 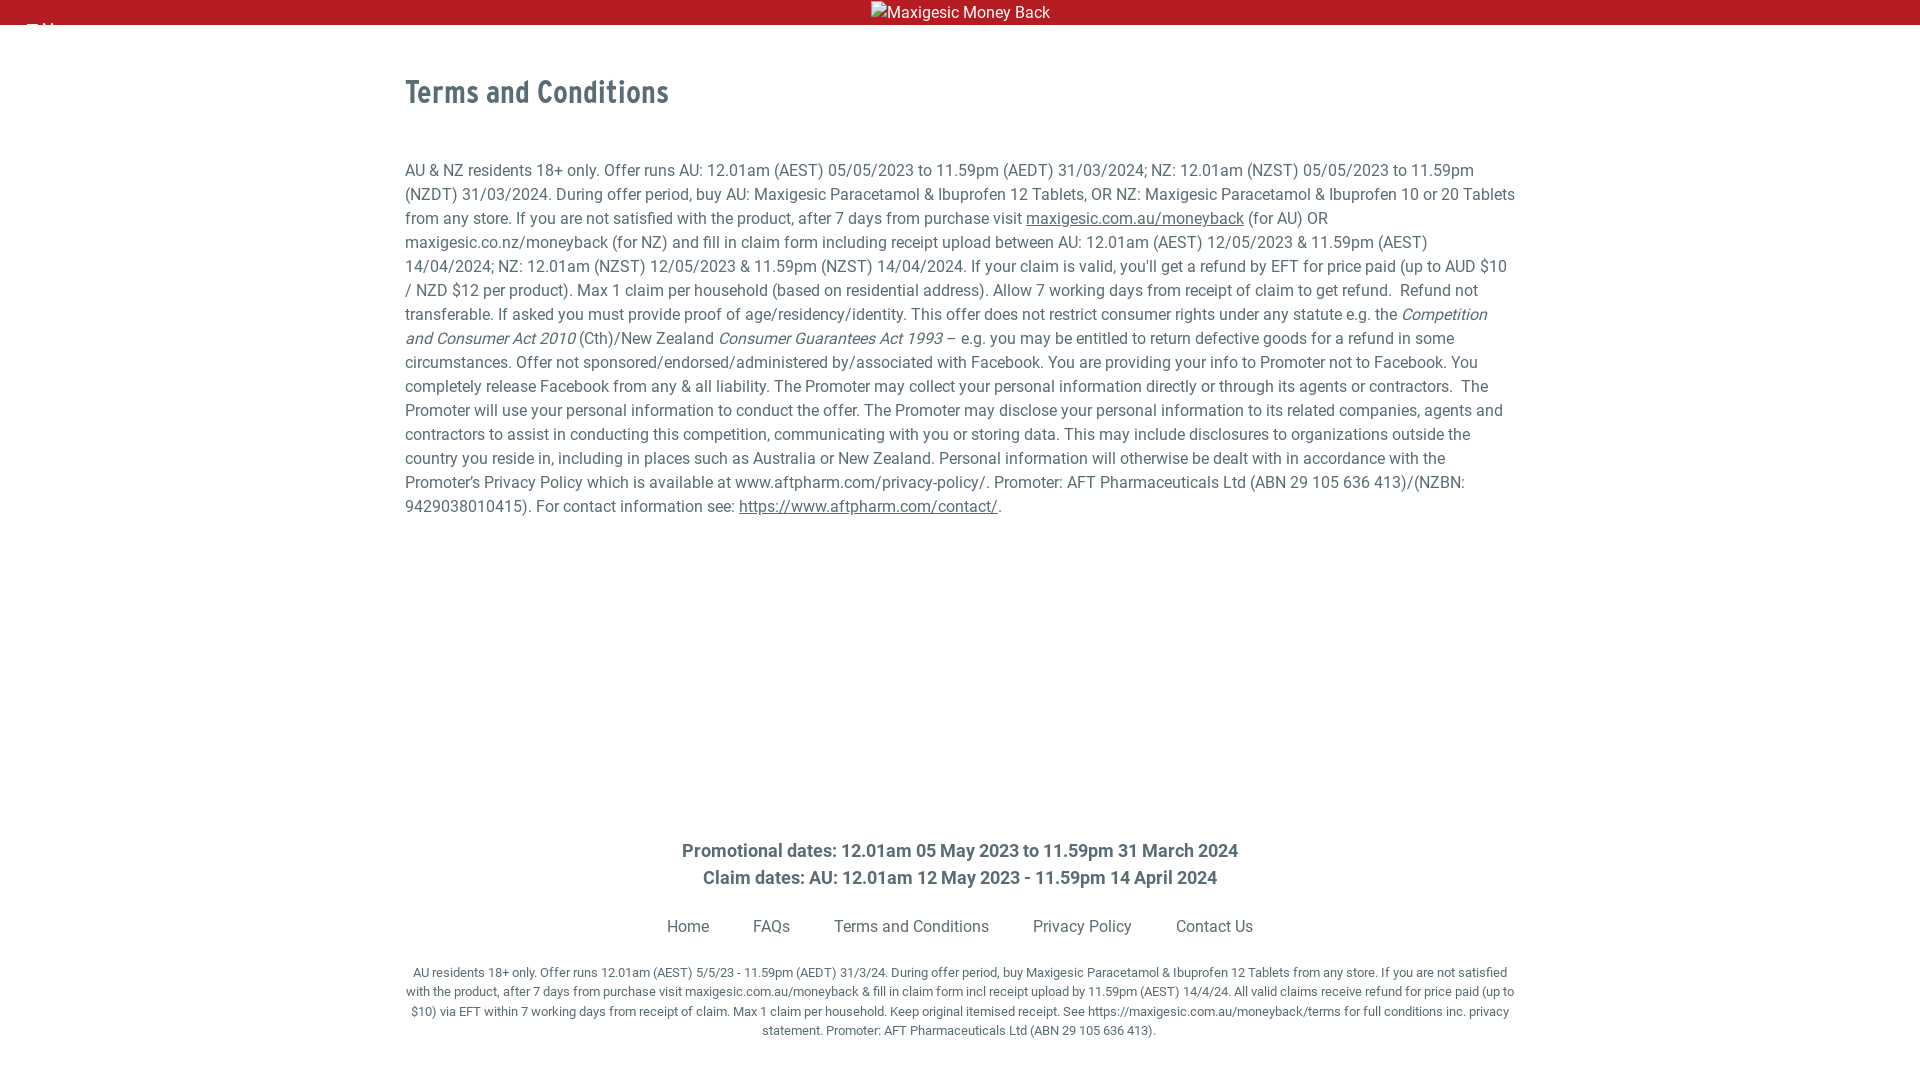 I want to click on maxigesic.com.au/moneyback, so click(x=1135, y=218).